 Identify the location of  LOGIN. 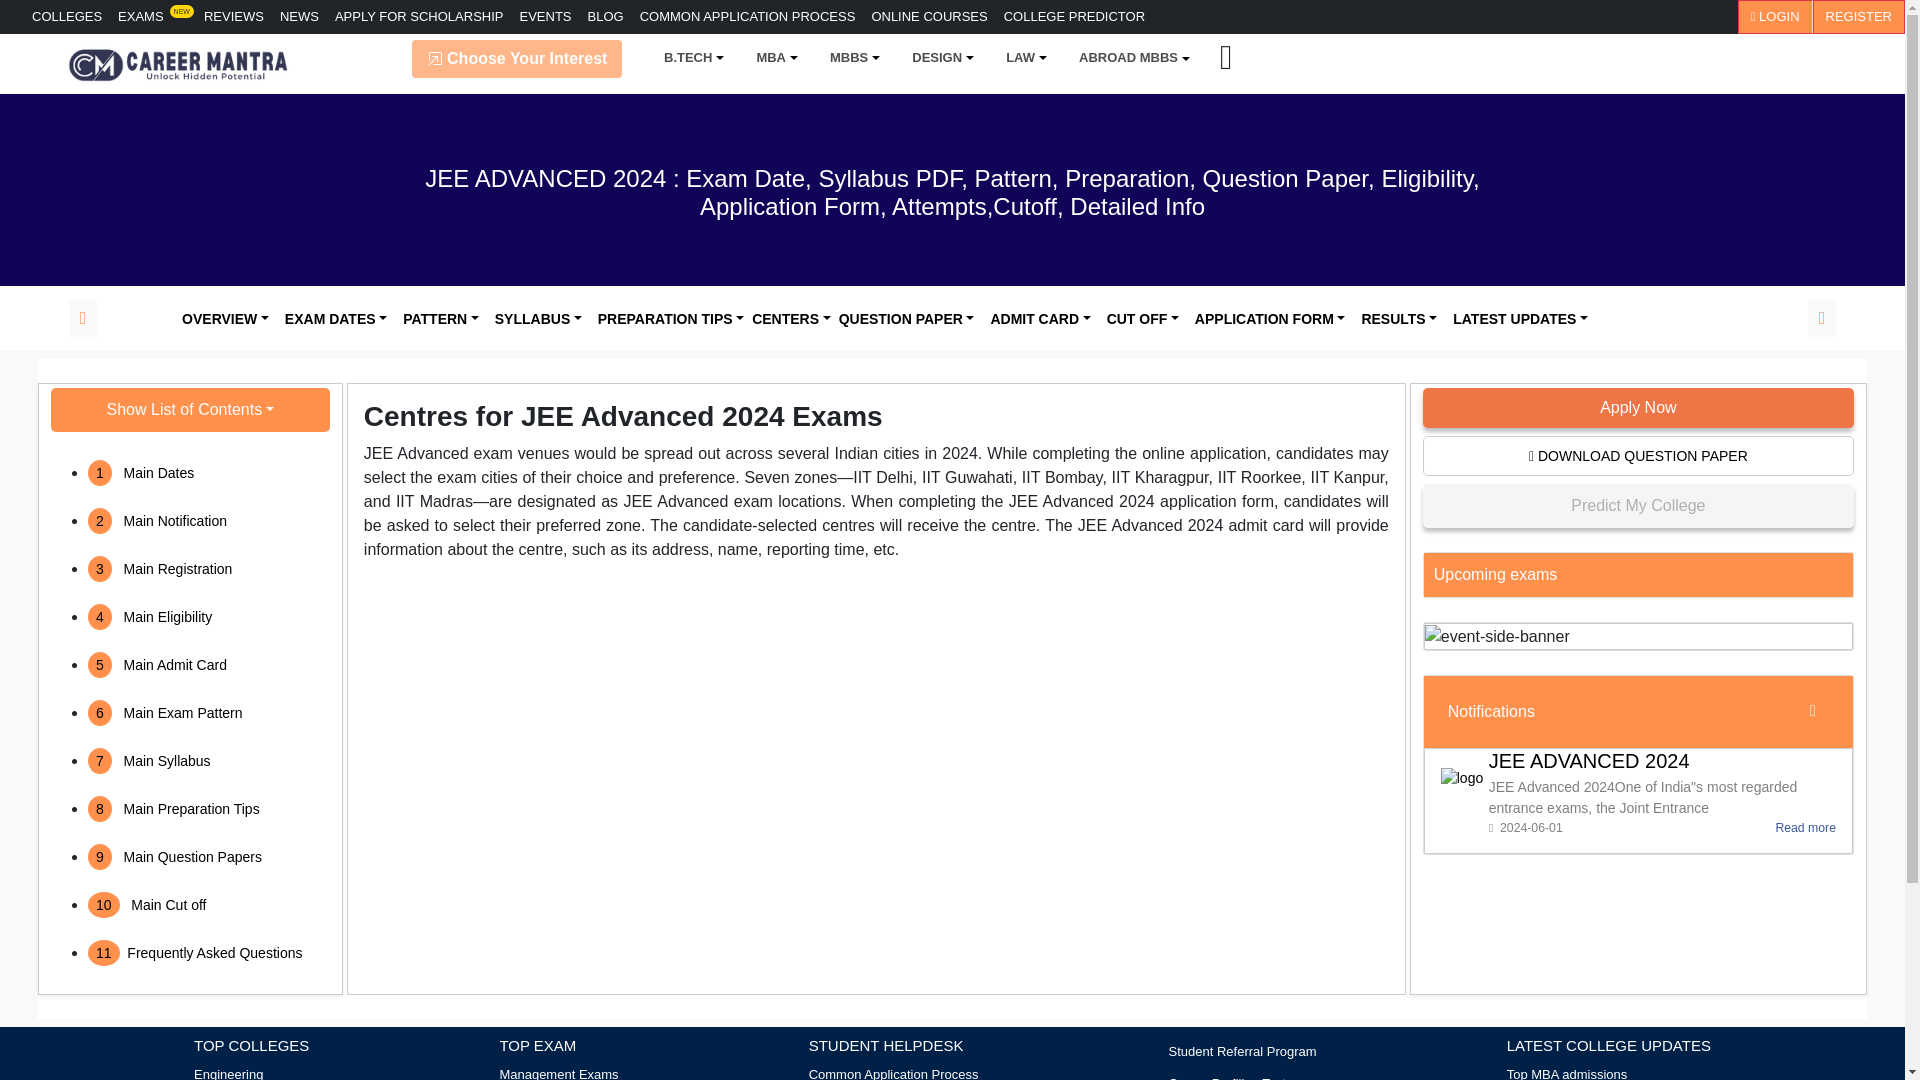
(1774, 16).